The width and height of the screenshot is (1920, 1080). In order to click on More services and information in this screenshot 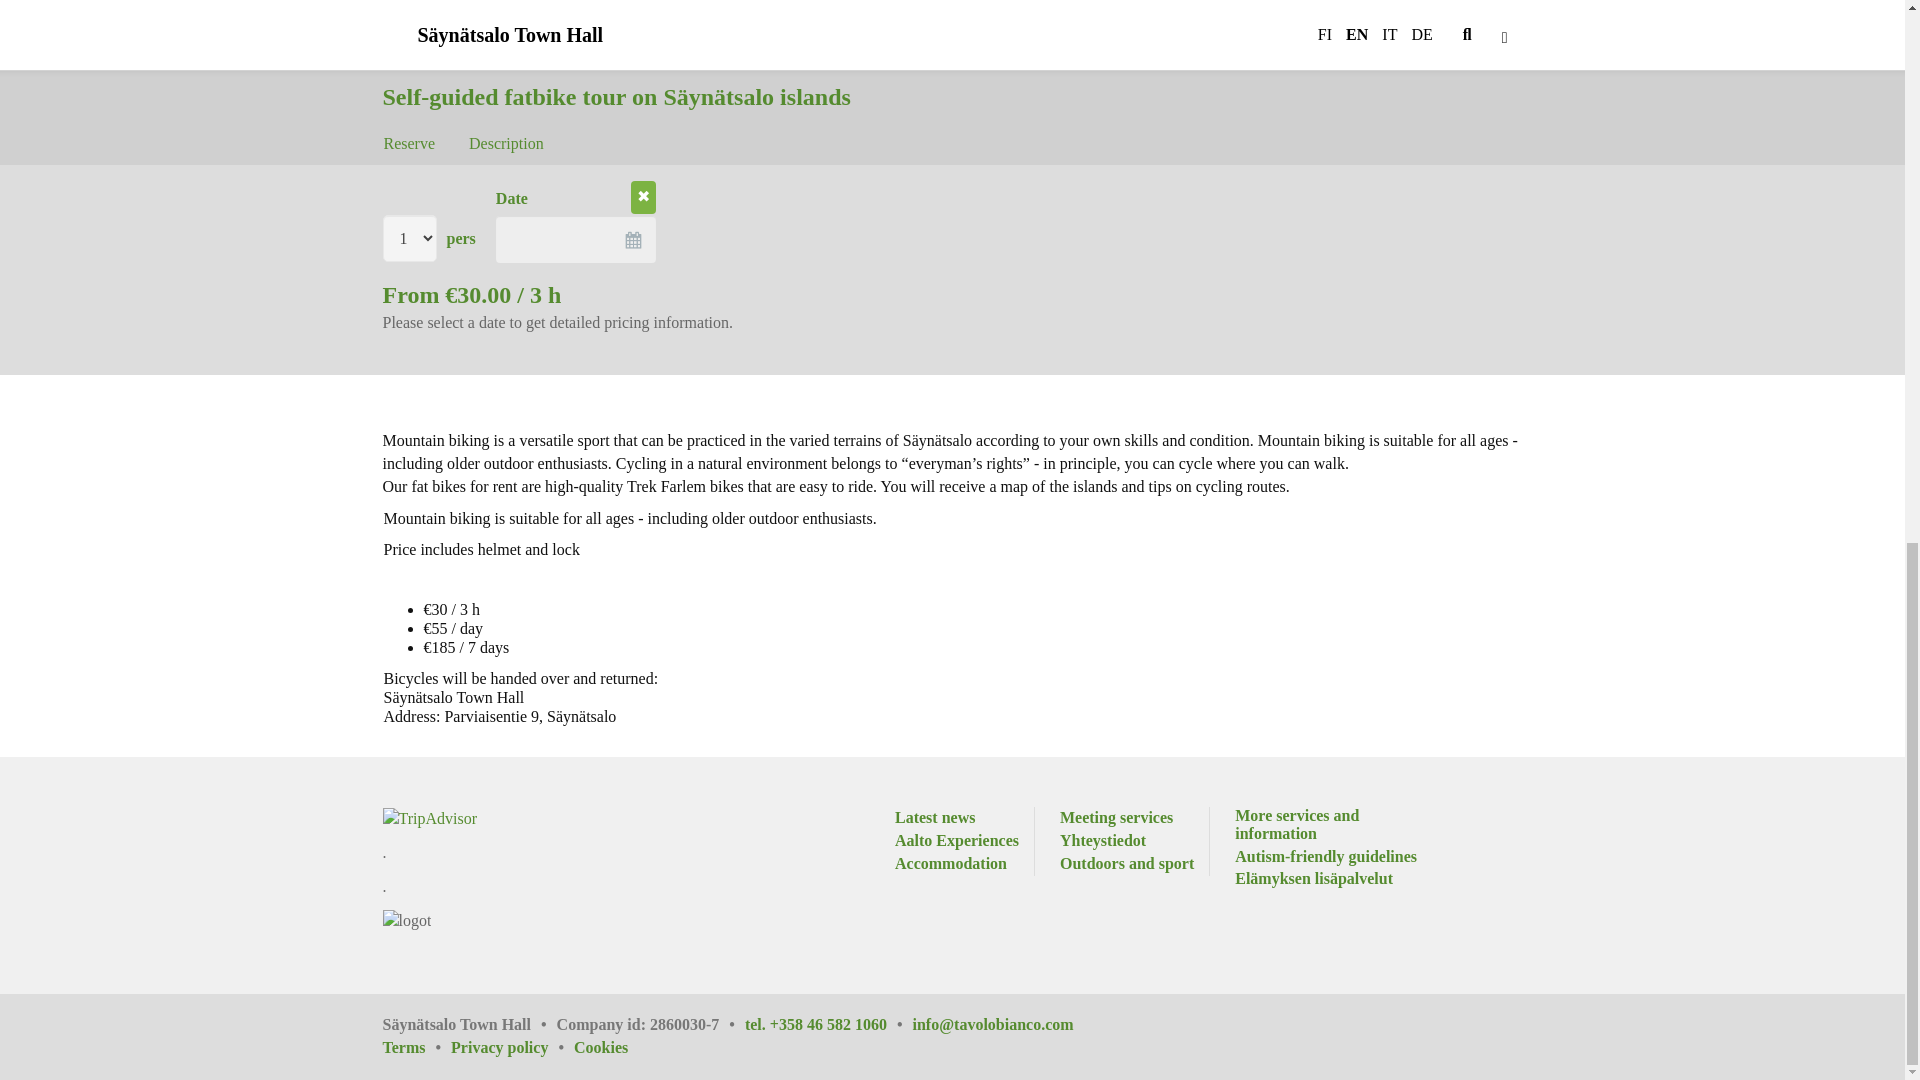, I will do `click(1329, 824)`.